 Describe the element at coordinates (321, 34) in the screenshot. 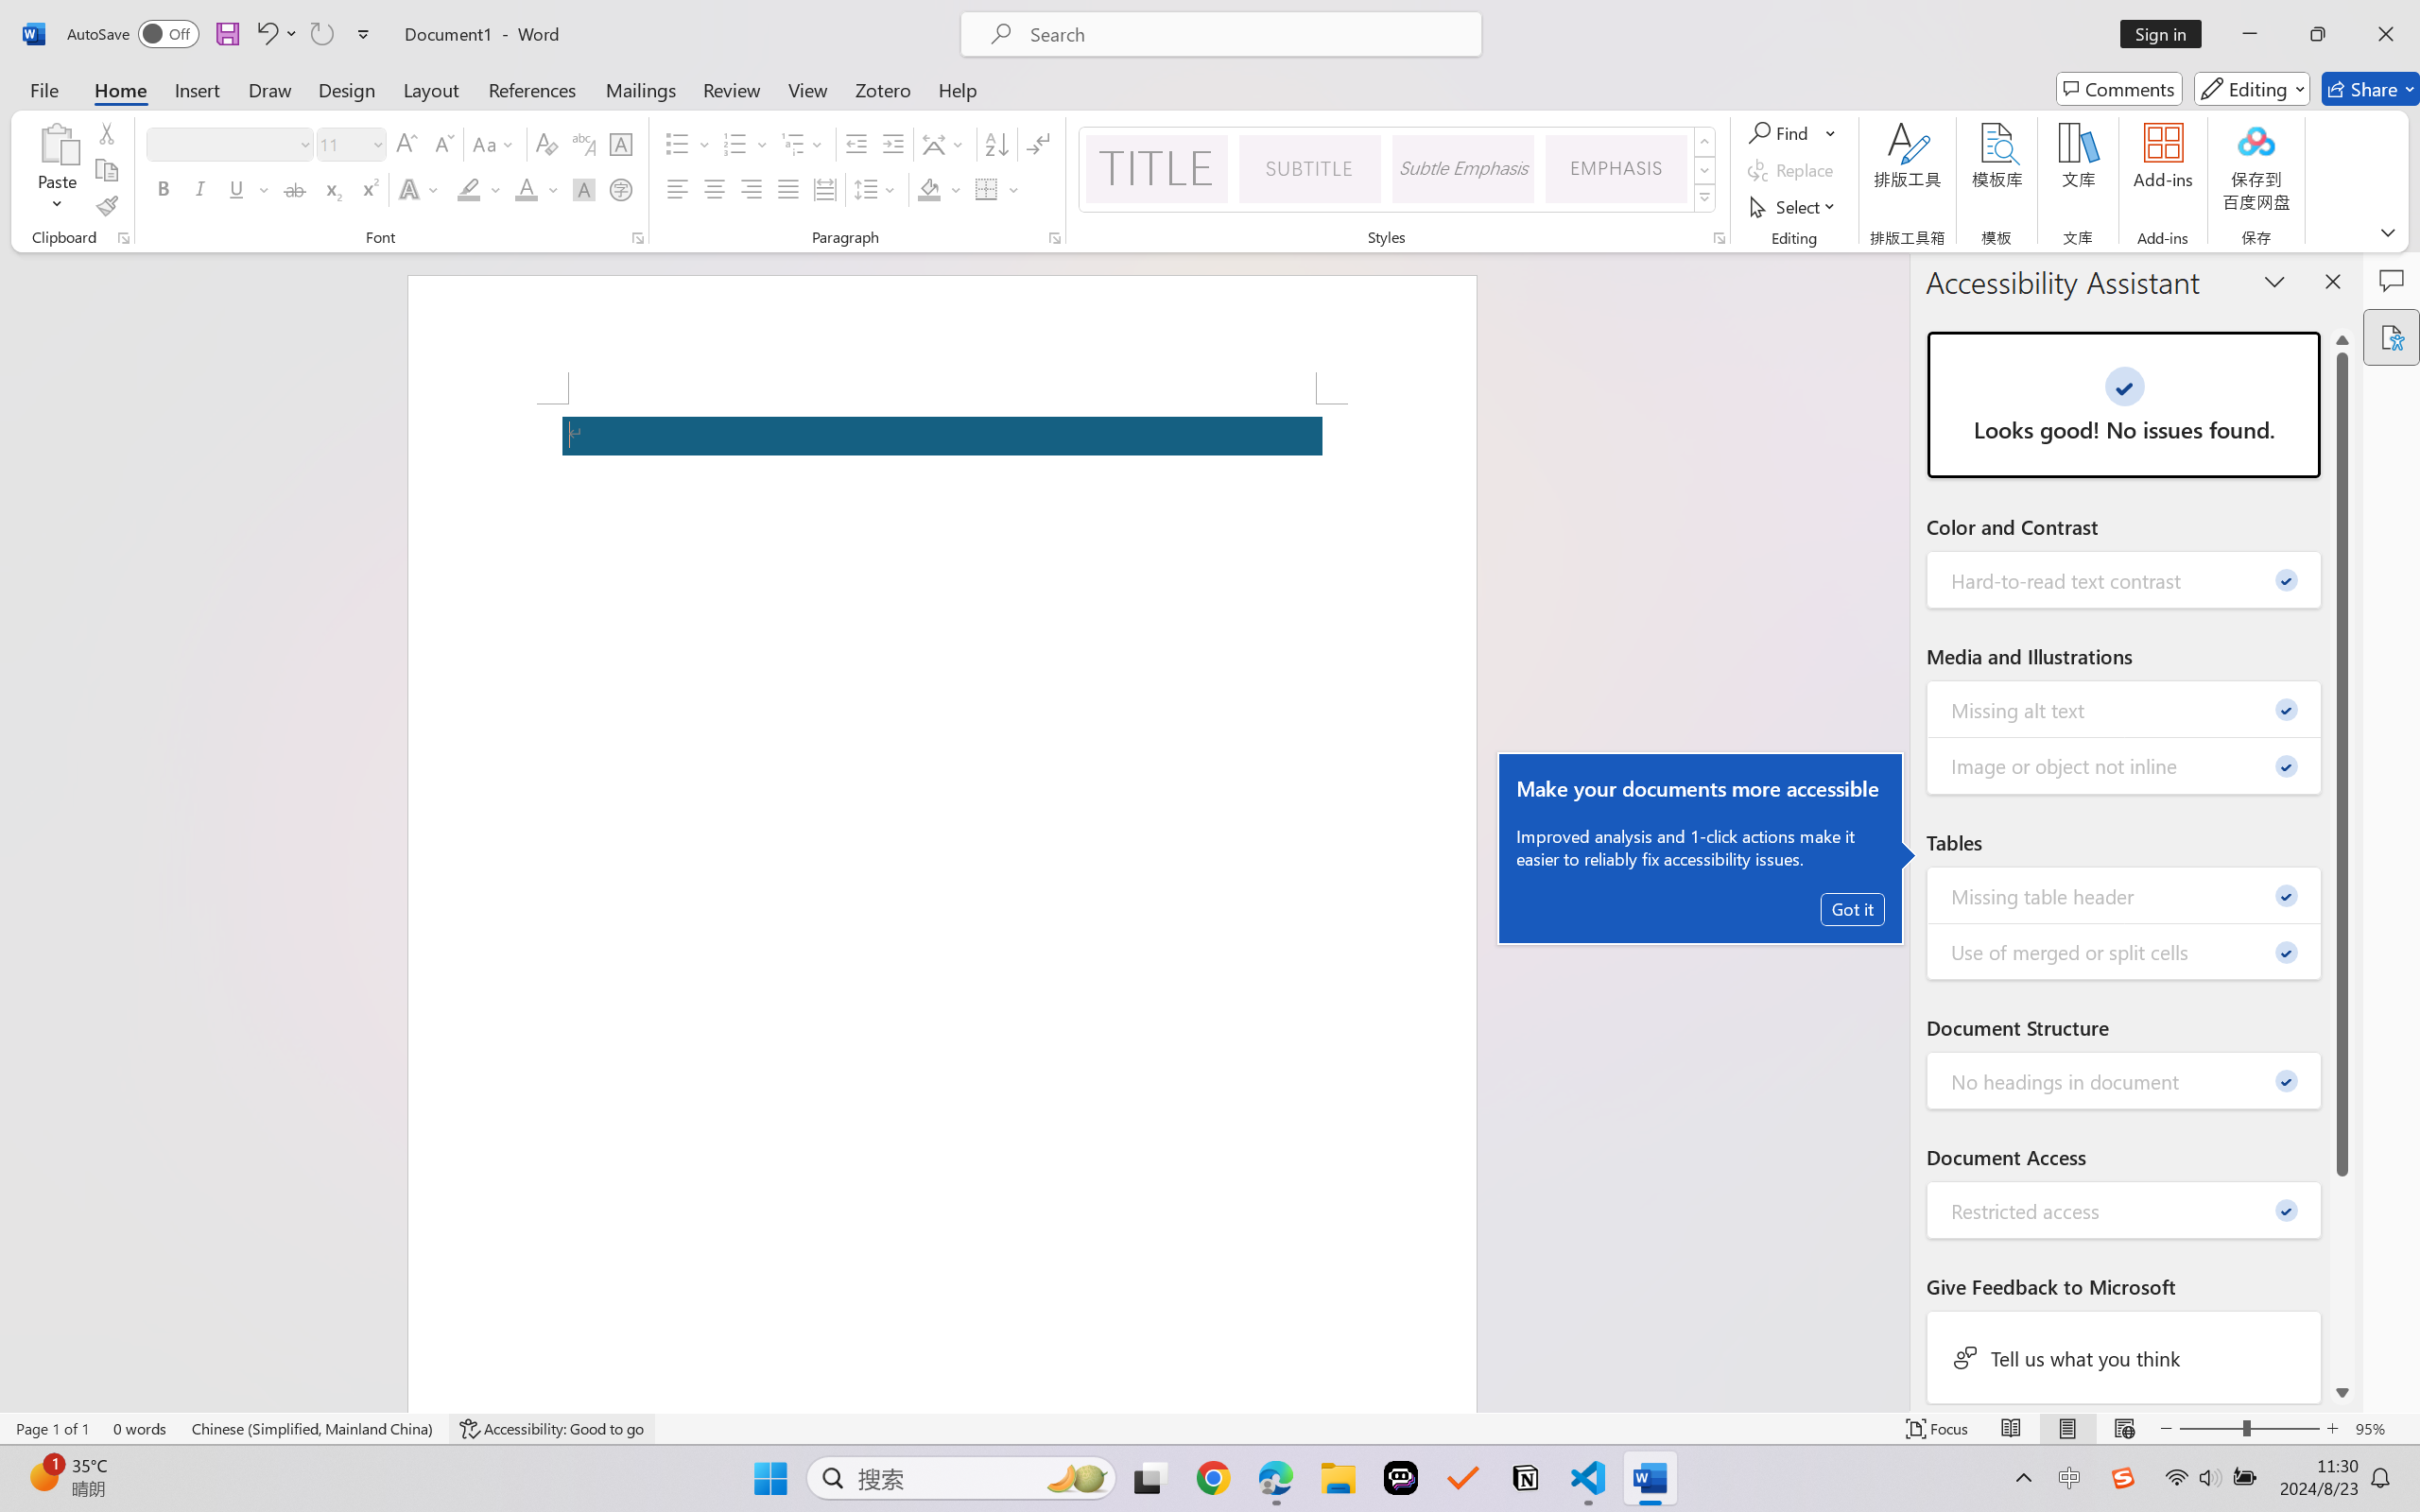

I see `Repeat Accessibility Checker` at that location.